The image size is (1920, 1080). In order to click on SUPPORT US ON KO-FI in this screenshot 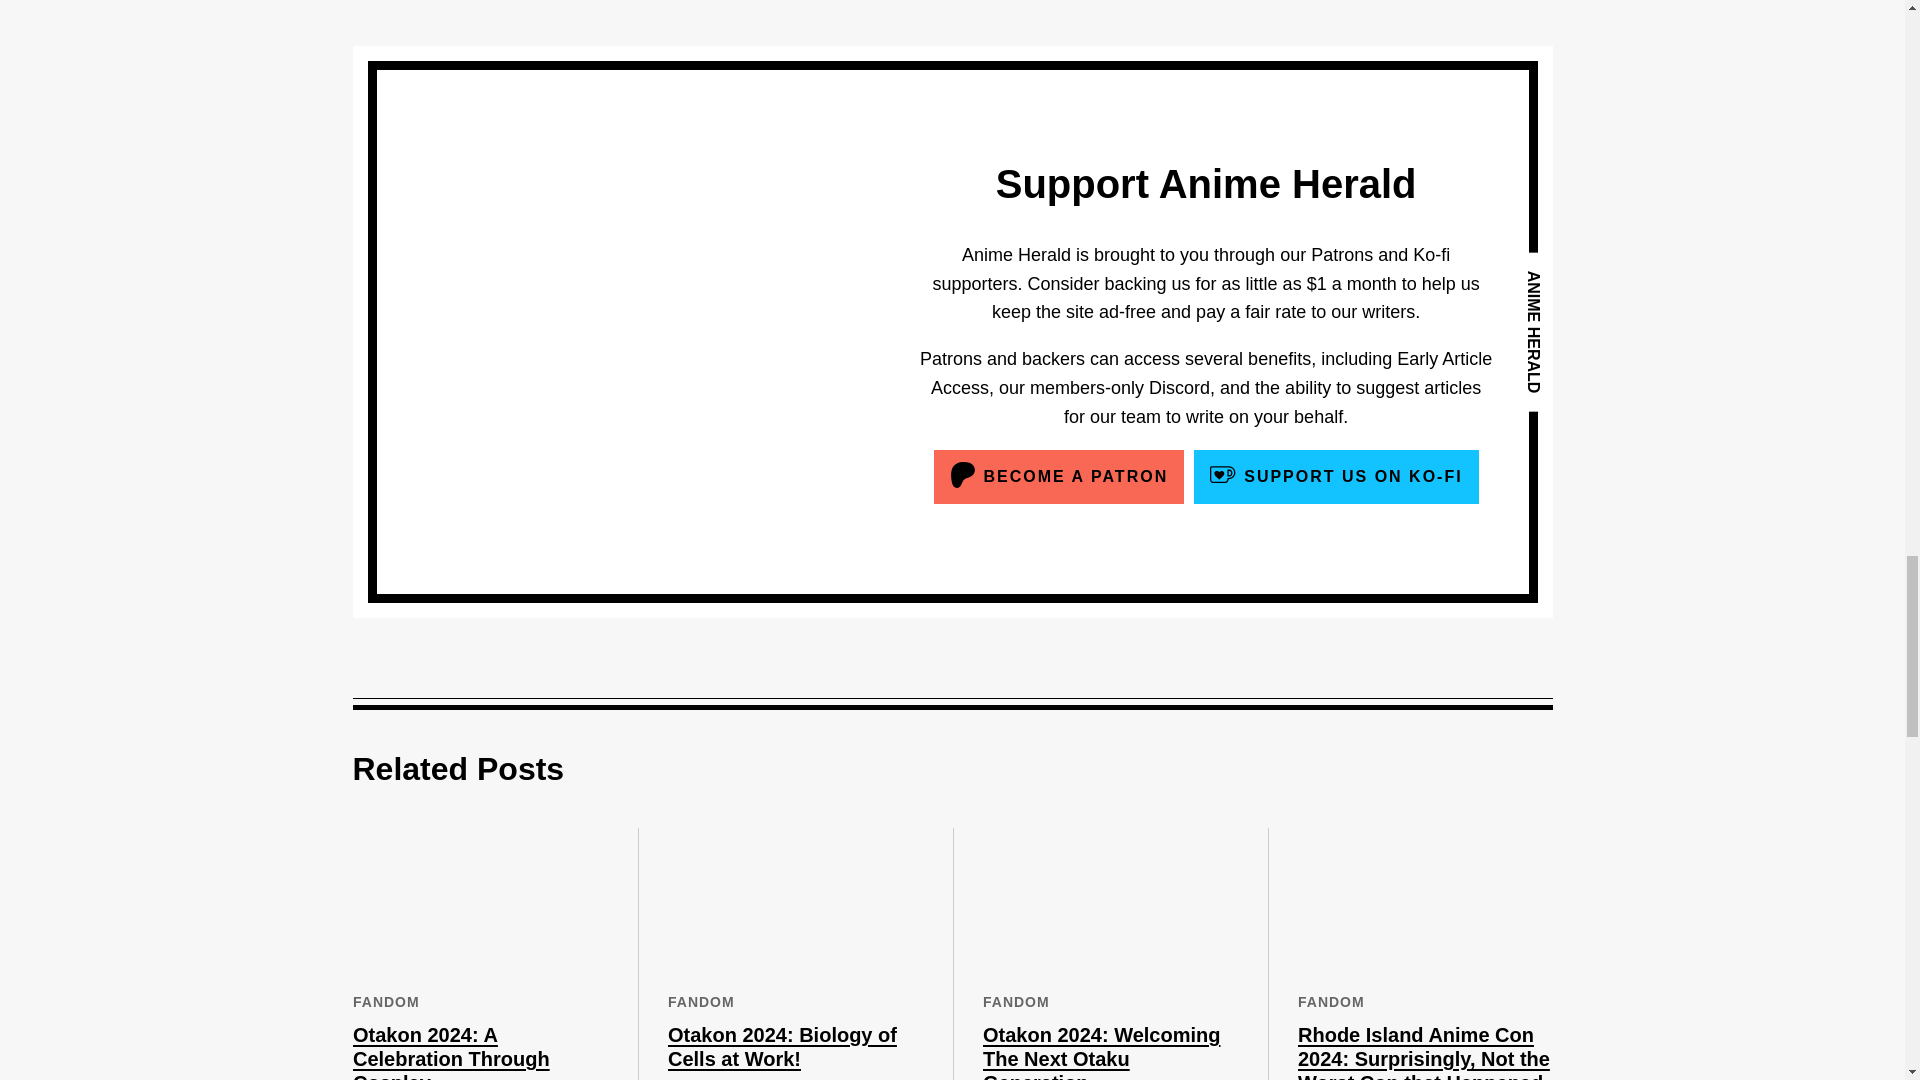, I will do `click(1336, 476)`.